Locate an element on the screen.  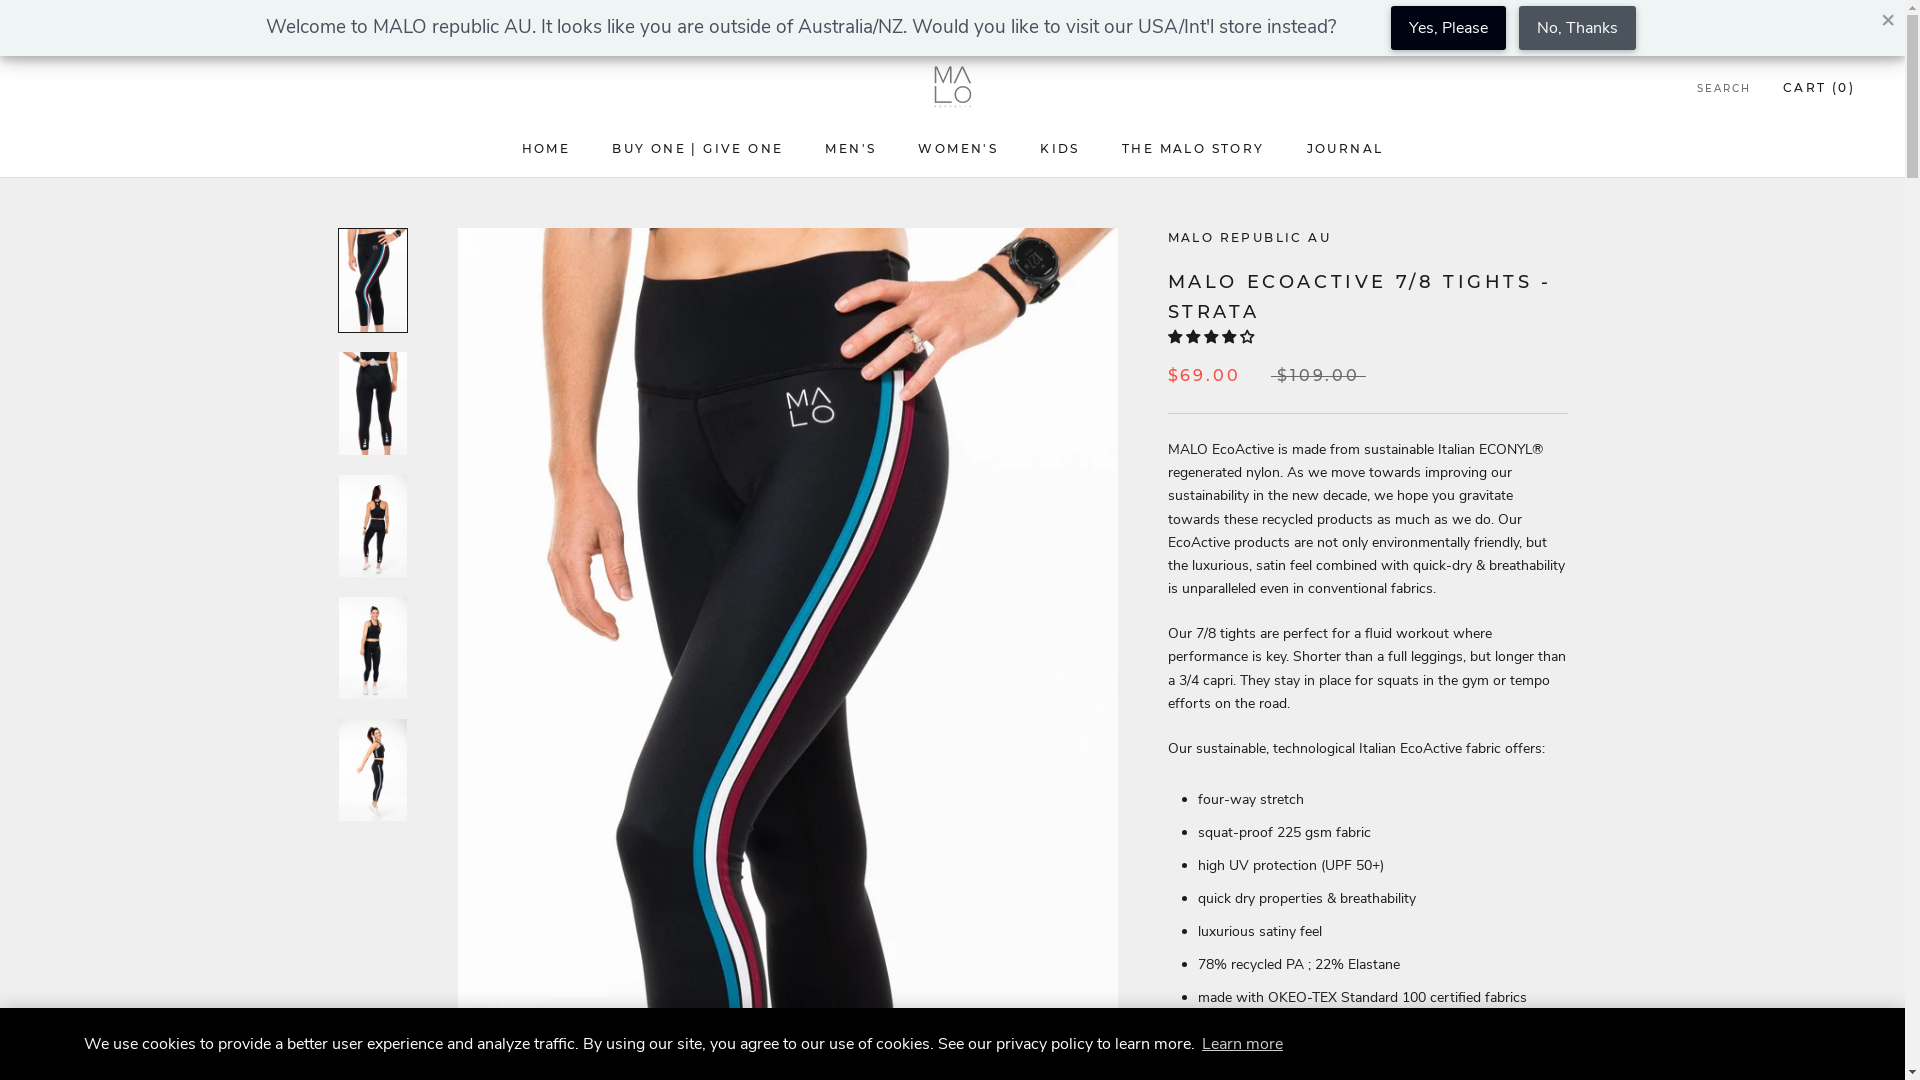
WOMEN'S is located at coordinates (958, 148).